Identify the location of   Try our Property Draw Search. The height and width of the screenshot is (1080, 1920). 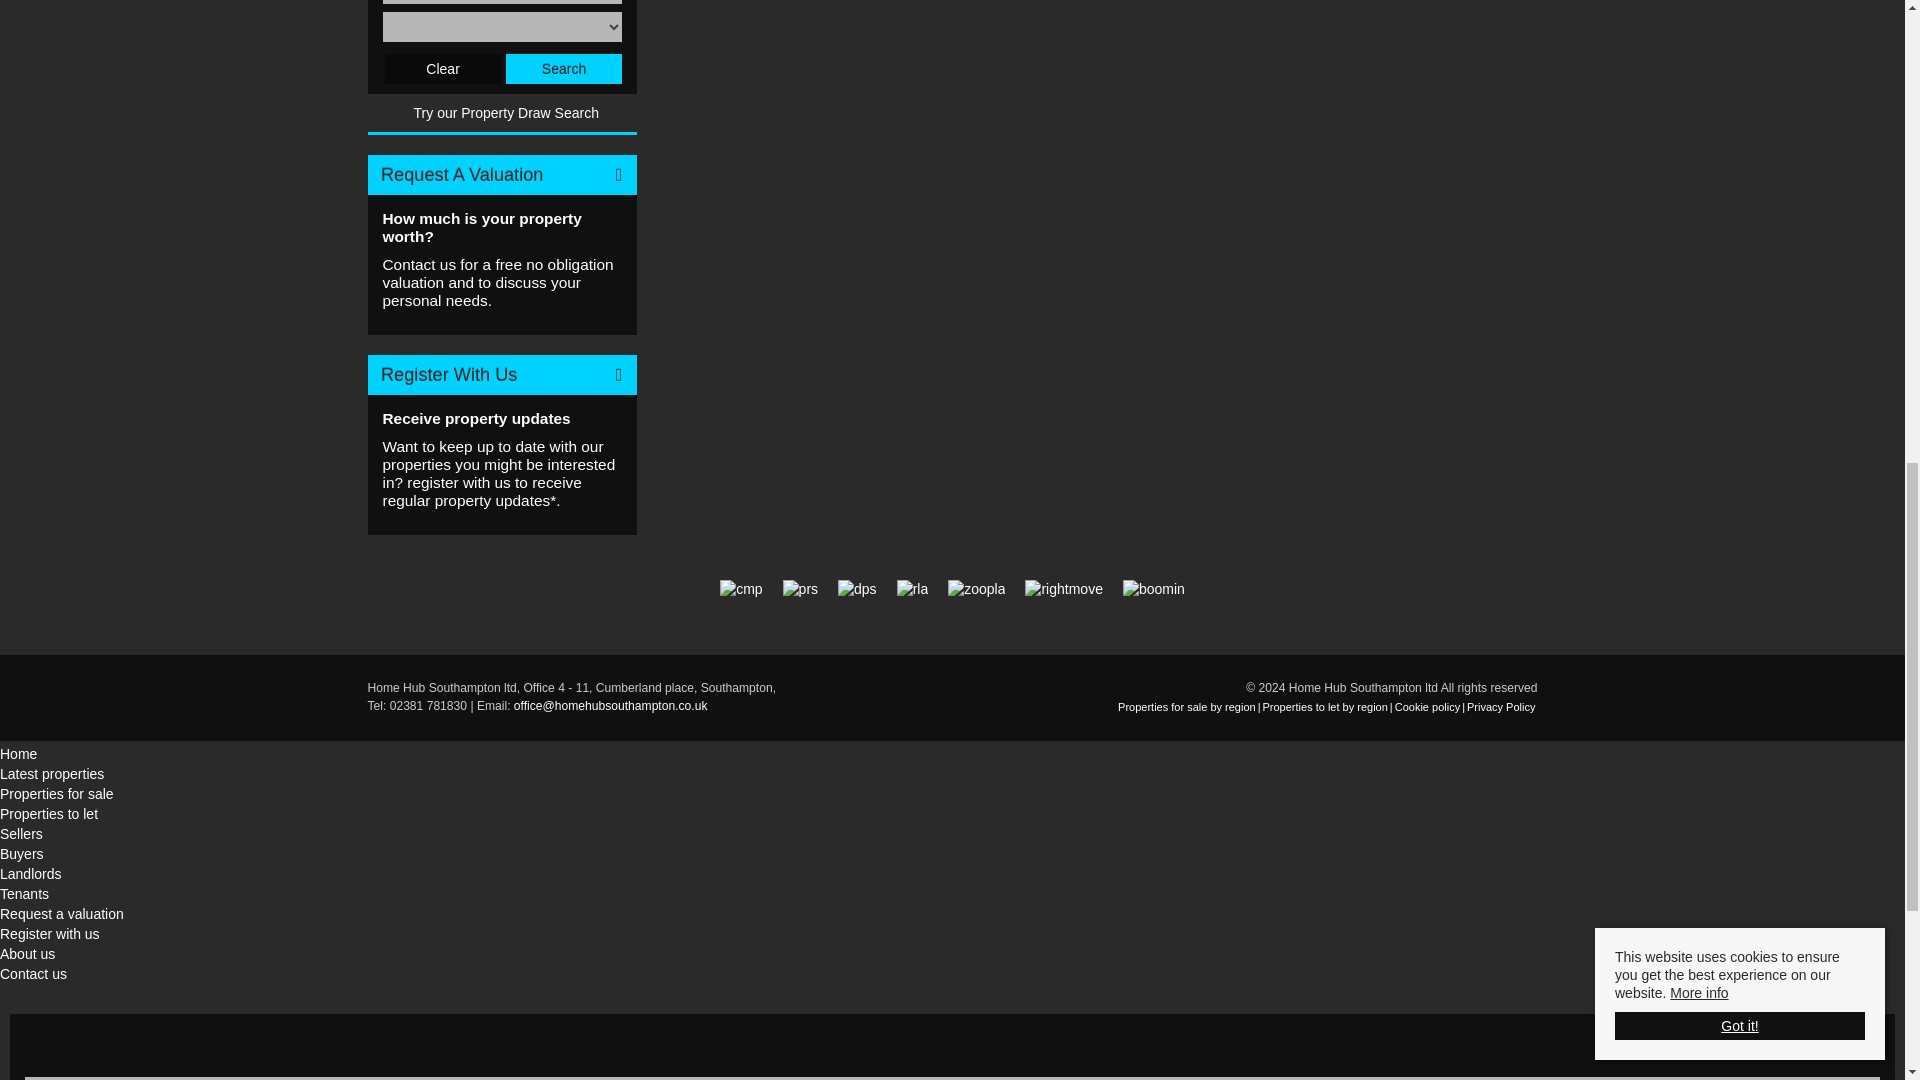
(502, 114).